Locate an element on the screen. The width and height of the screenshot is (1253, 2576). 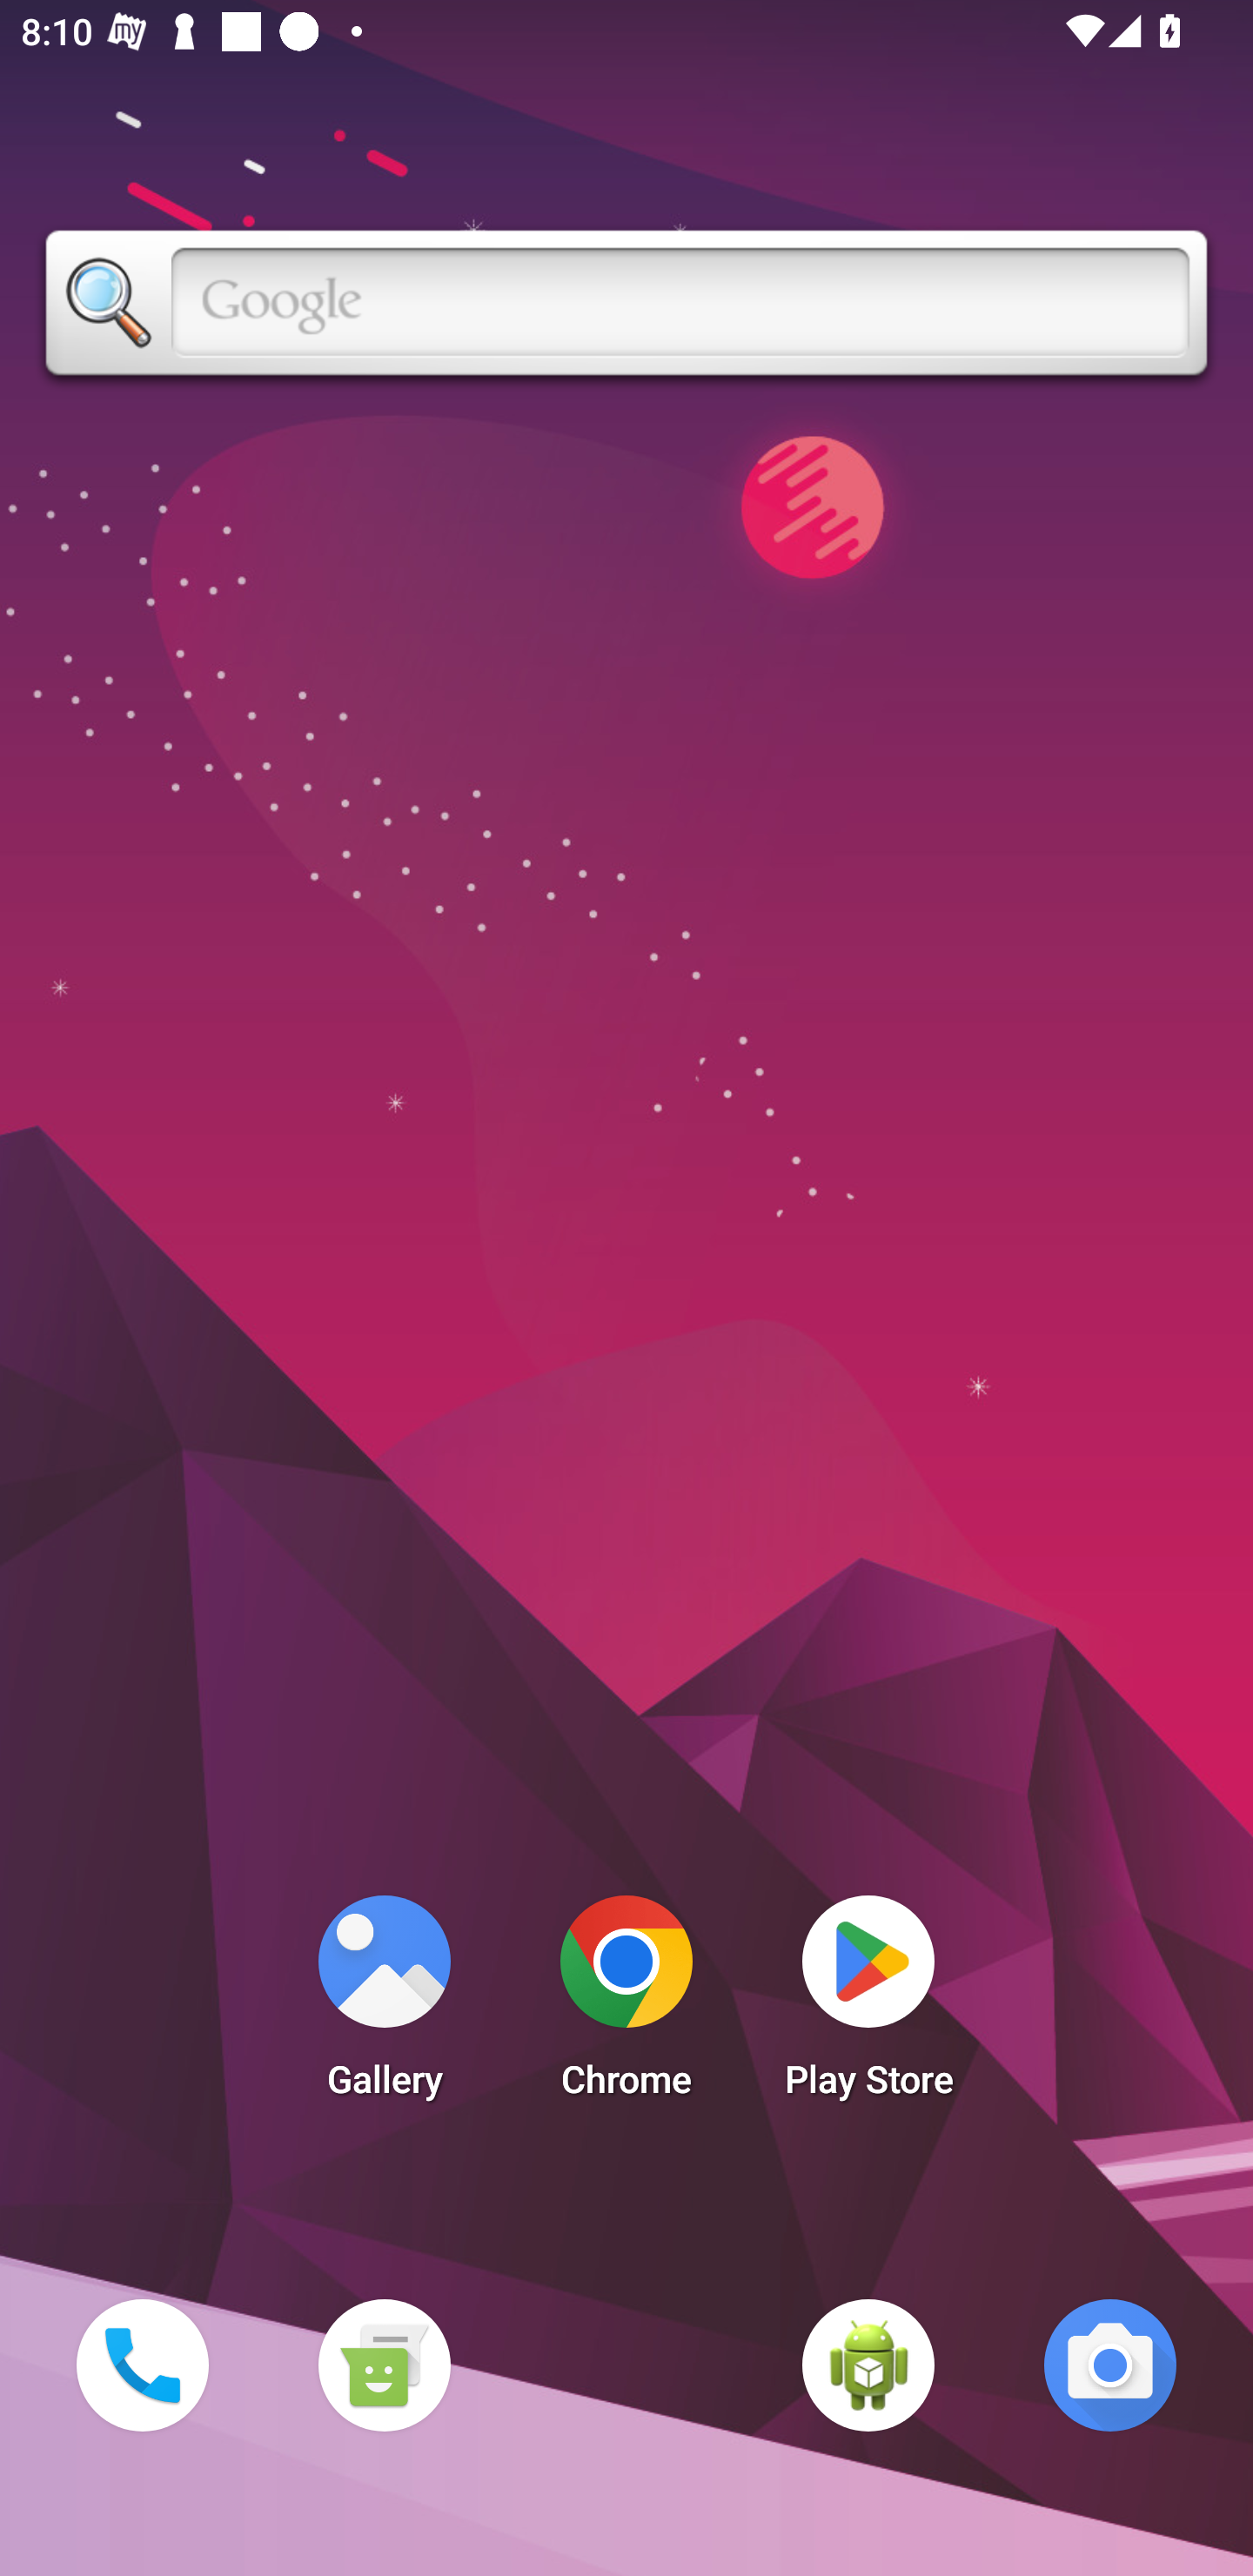
Messaging is located at coordinates (384, 2365).